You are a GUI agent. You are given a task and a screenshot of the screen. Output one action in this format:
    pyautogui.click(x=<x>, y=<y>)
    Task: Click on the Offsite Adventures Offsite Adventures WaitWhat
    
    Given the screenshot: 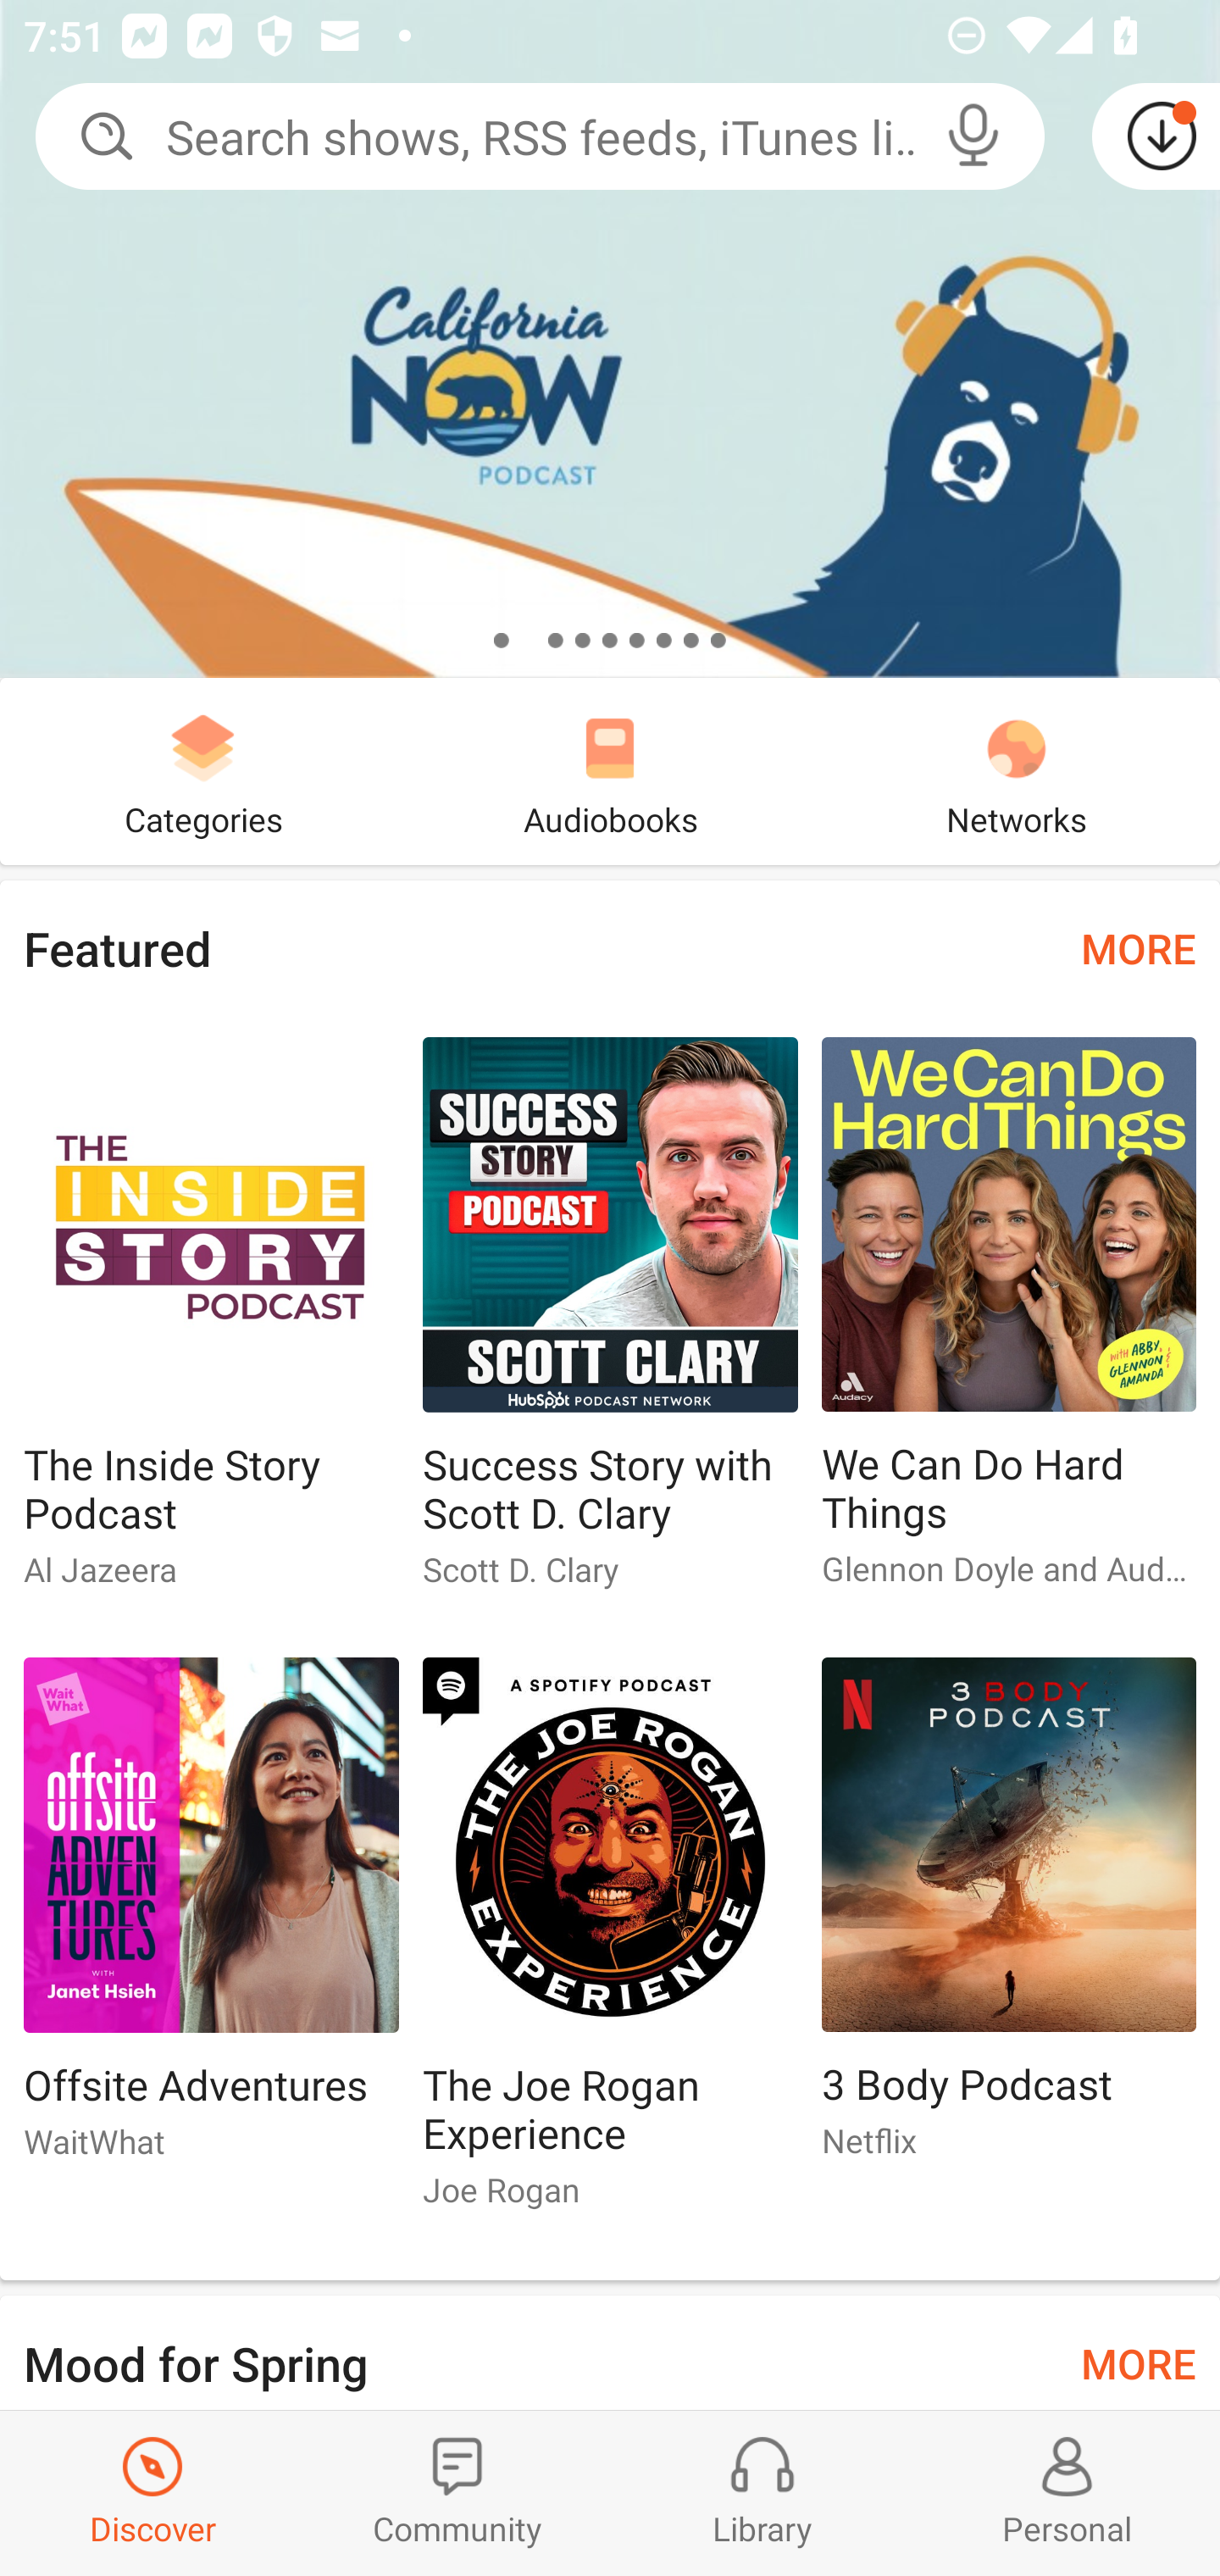 What is the action you would take?
    pyautogui.click(x=210, y=1921)
    